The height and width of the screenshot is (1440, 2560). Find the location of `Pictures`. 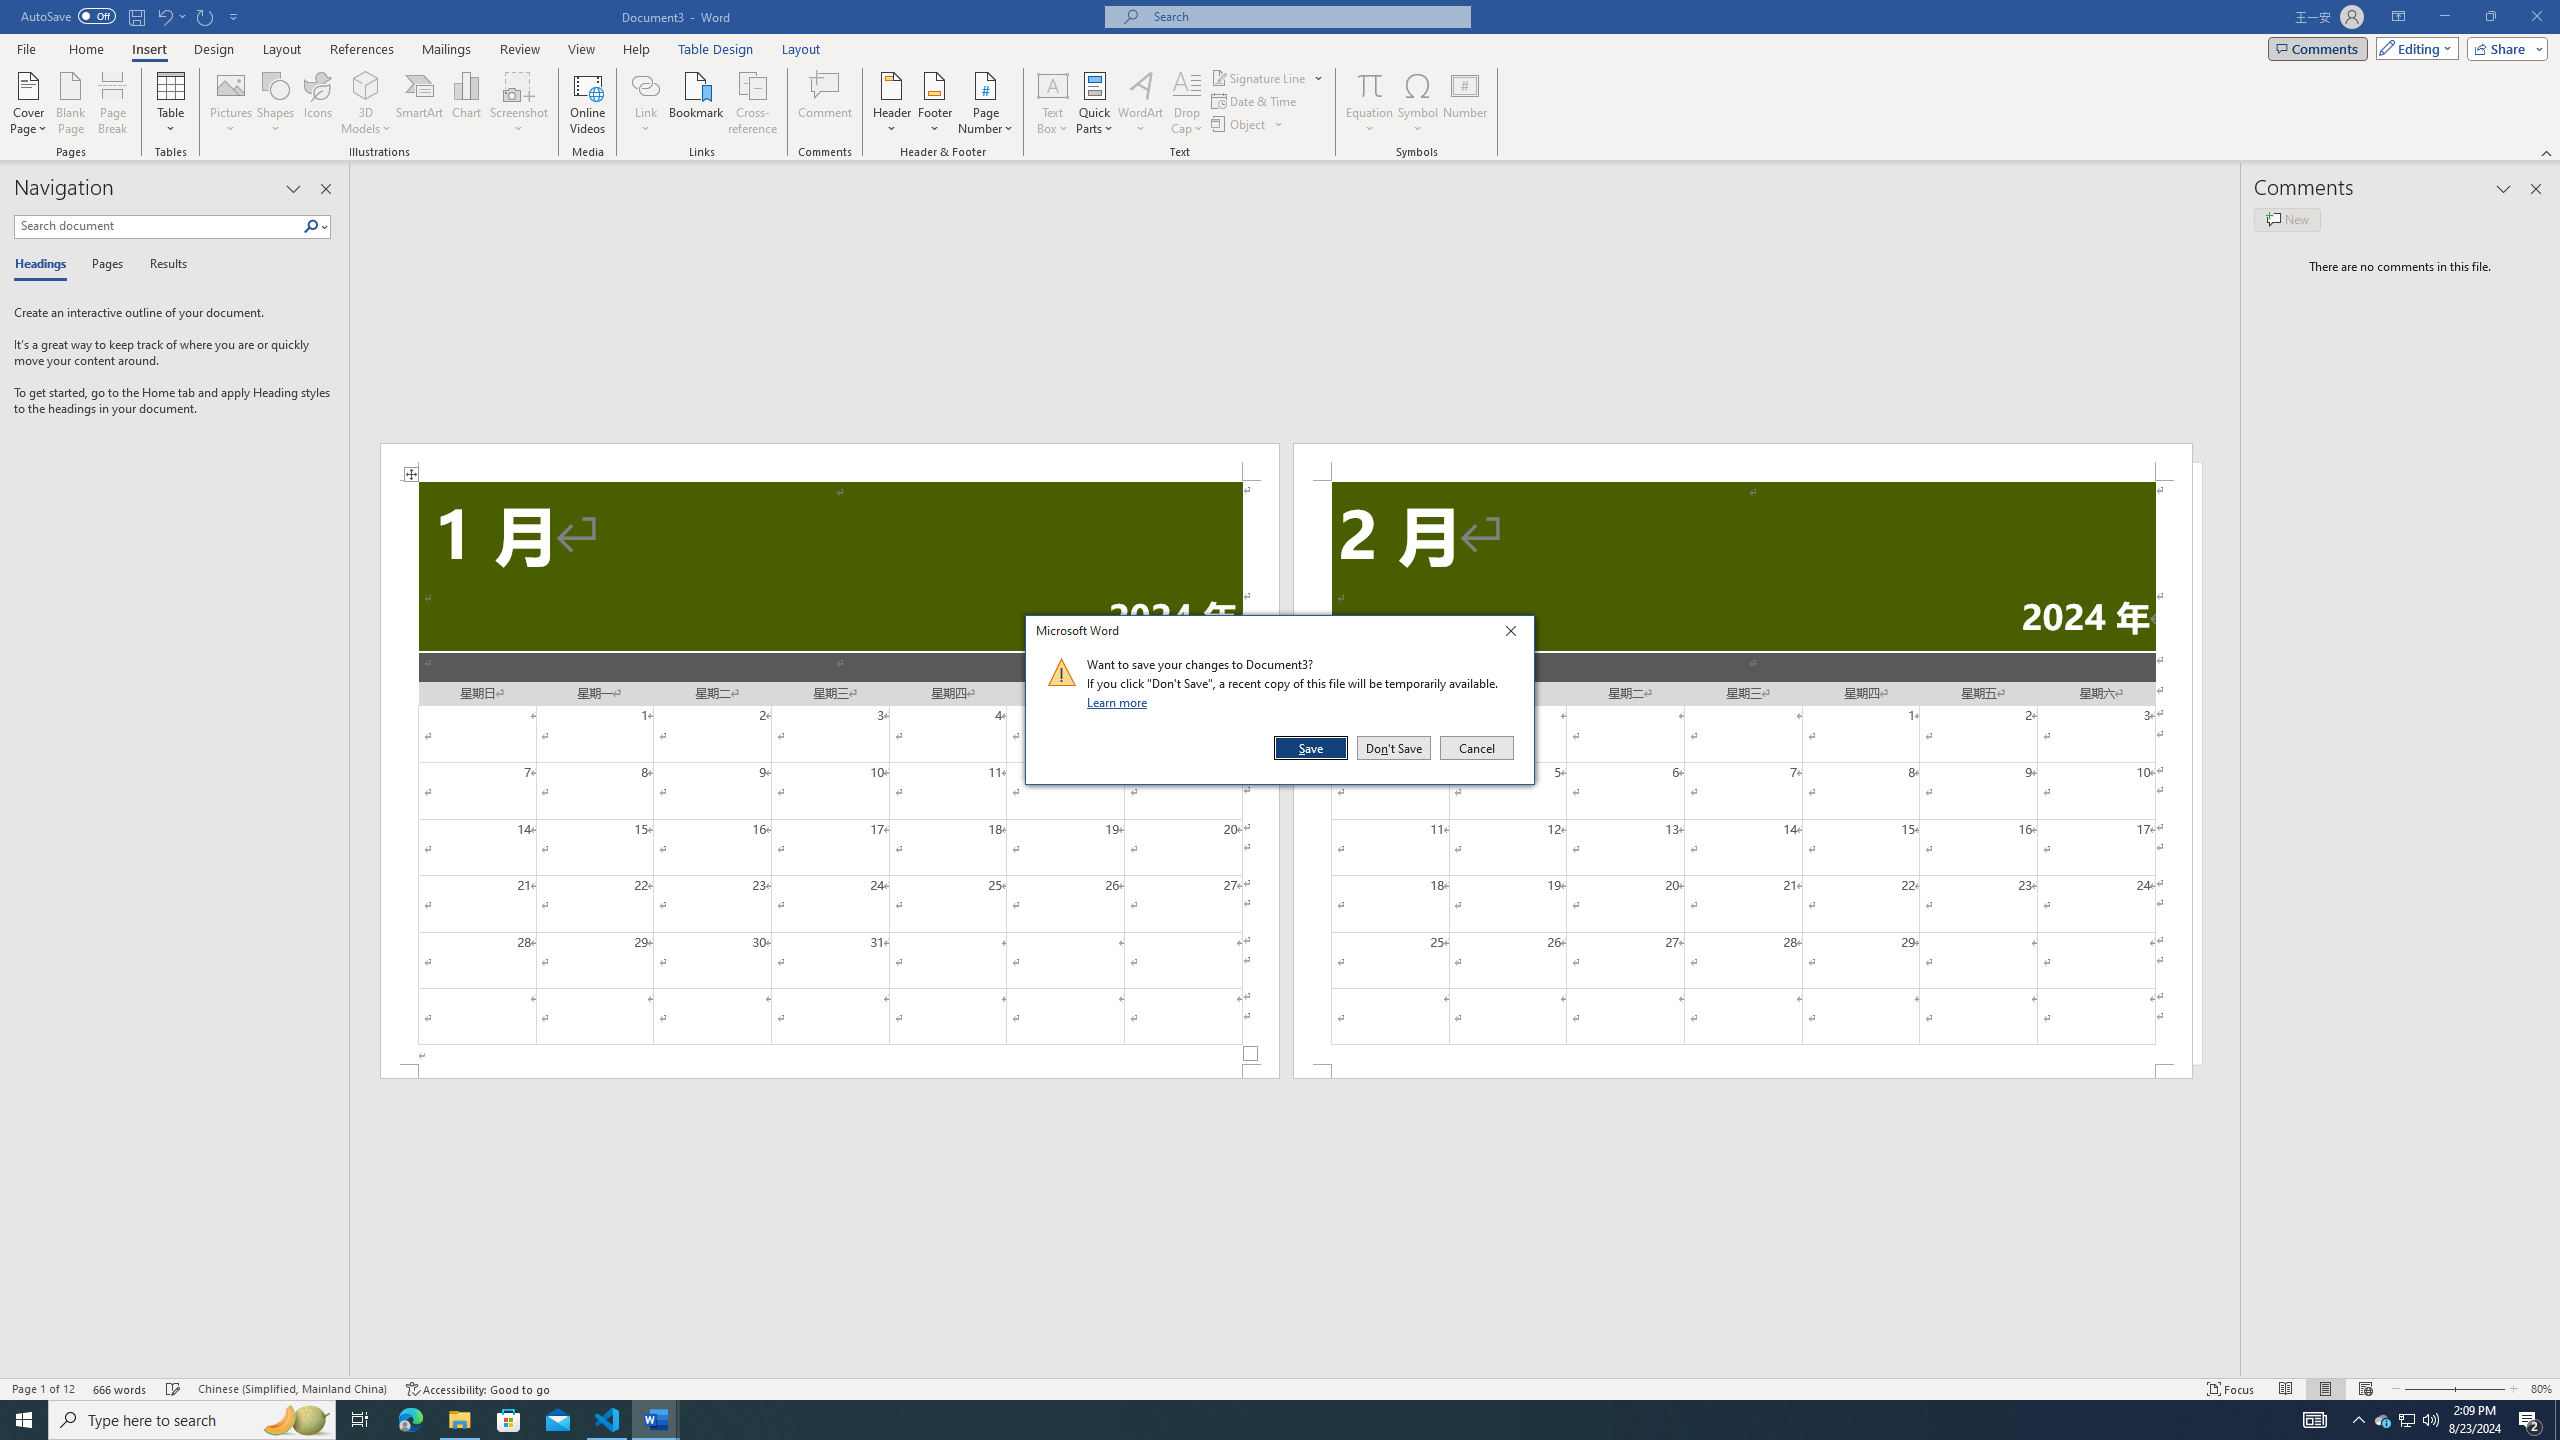

Pictures is located at coordinates (232, 103).